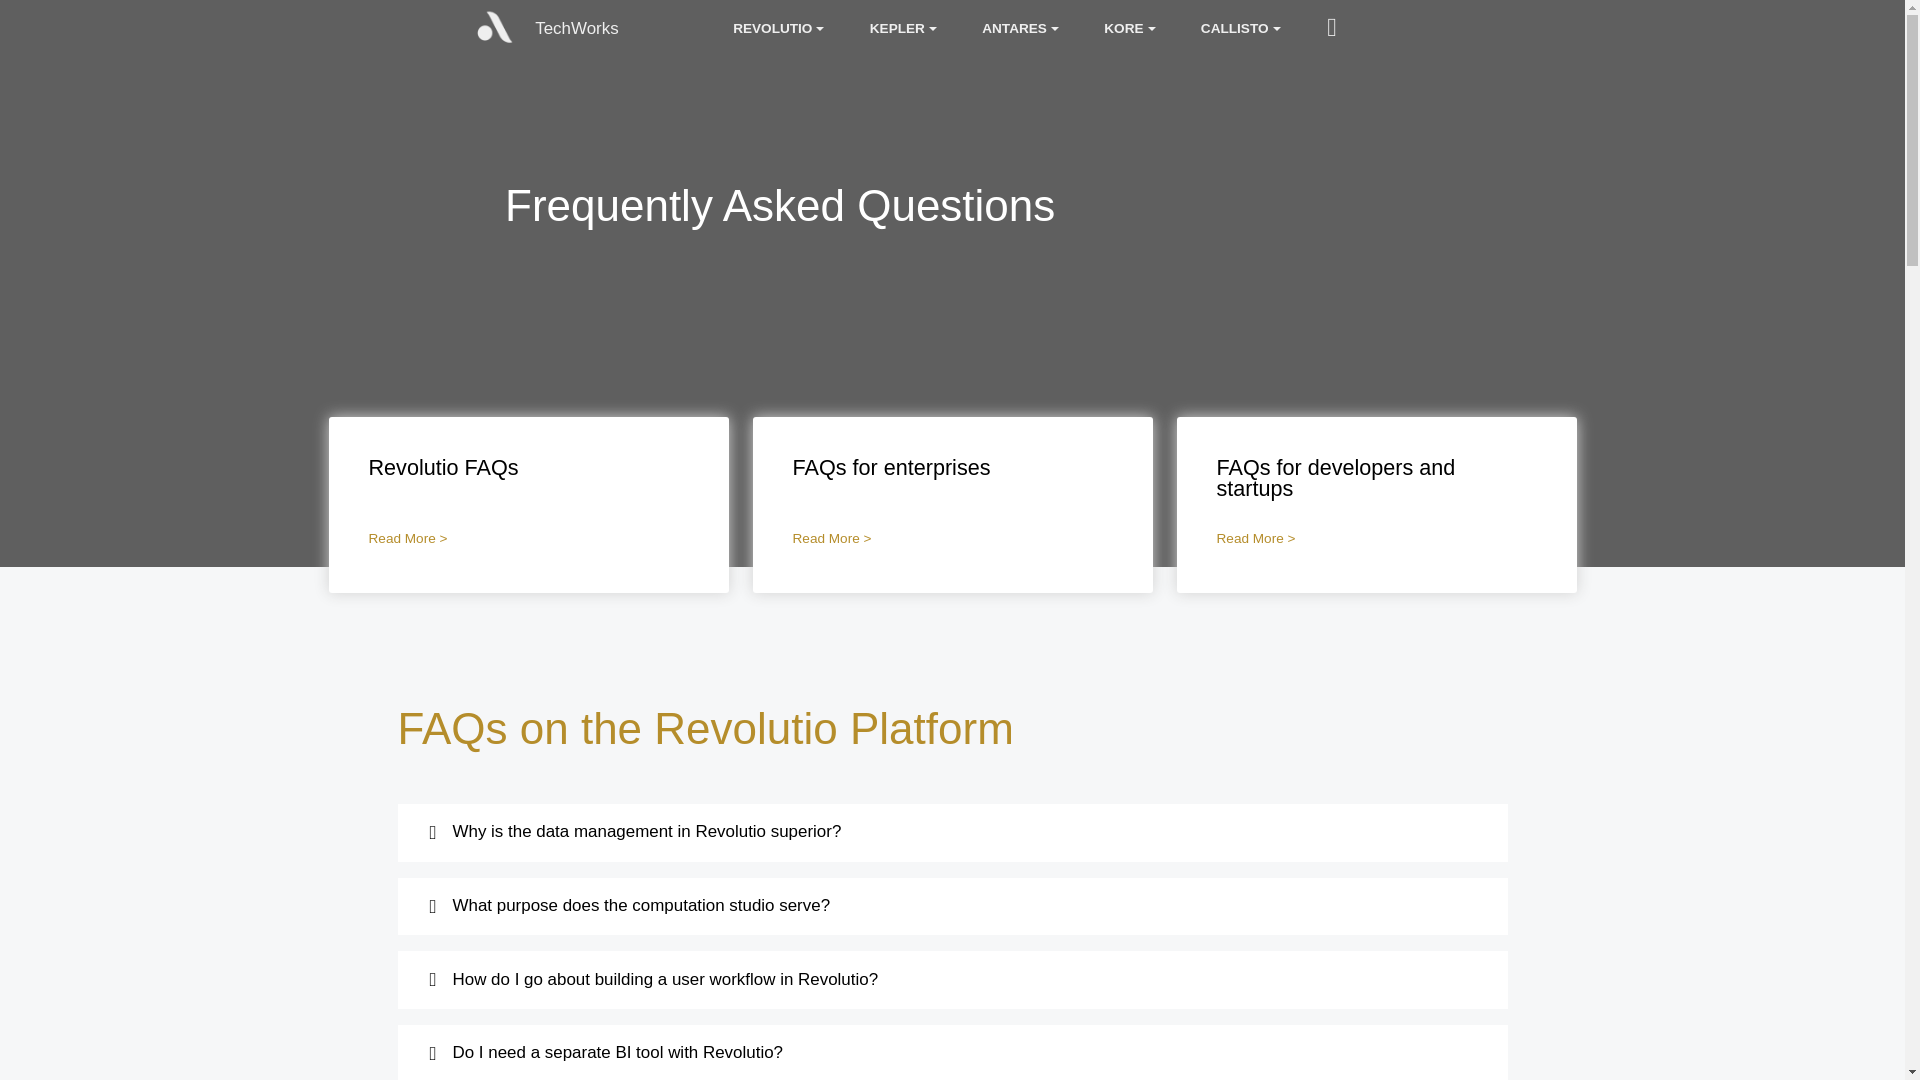 The image size is (1920, 1080). I want to click on TechWorks, so click(576, 28).